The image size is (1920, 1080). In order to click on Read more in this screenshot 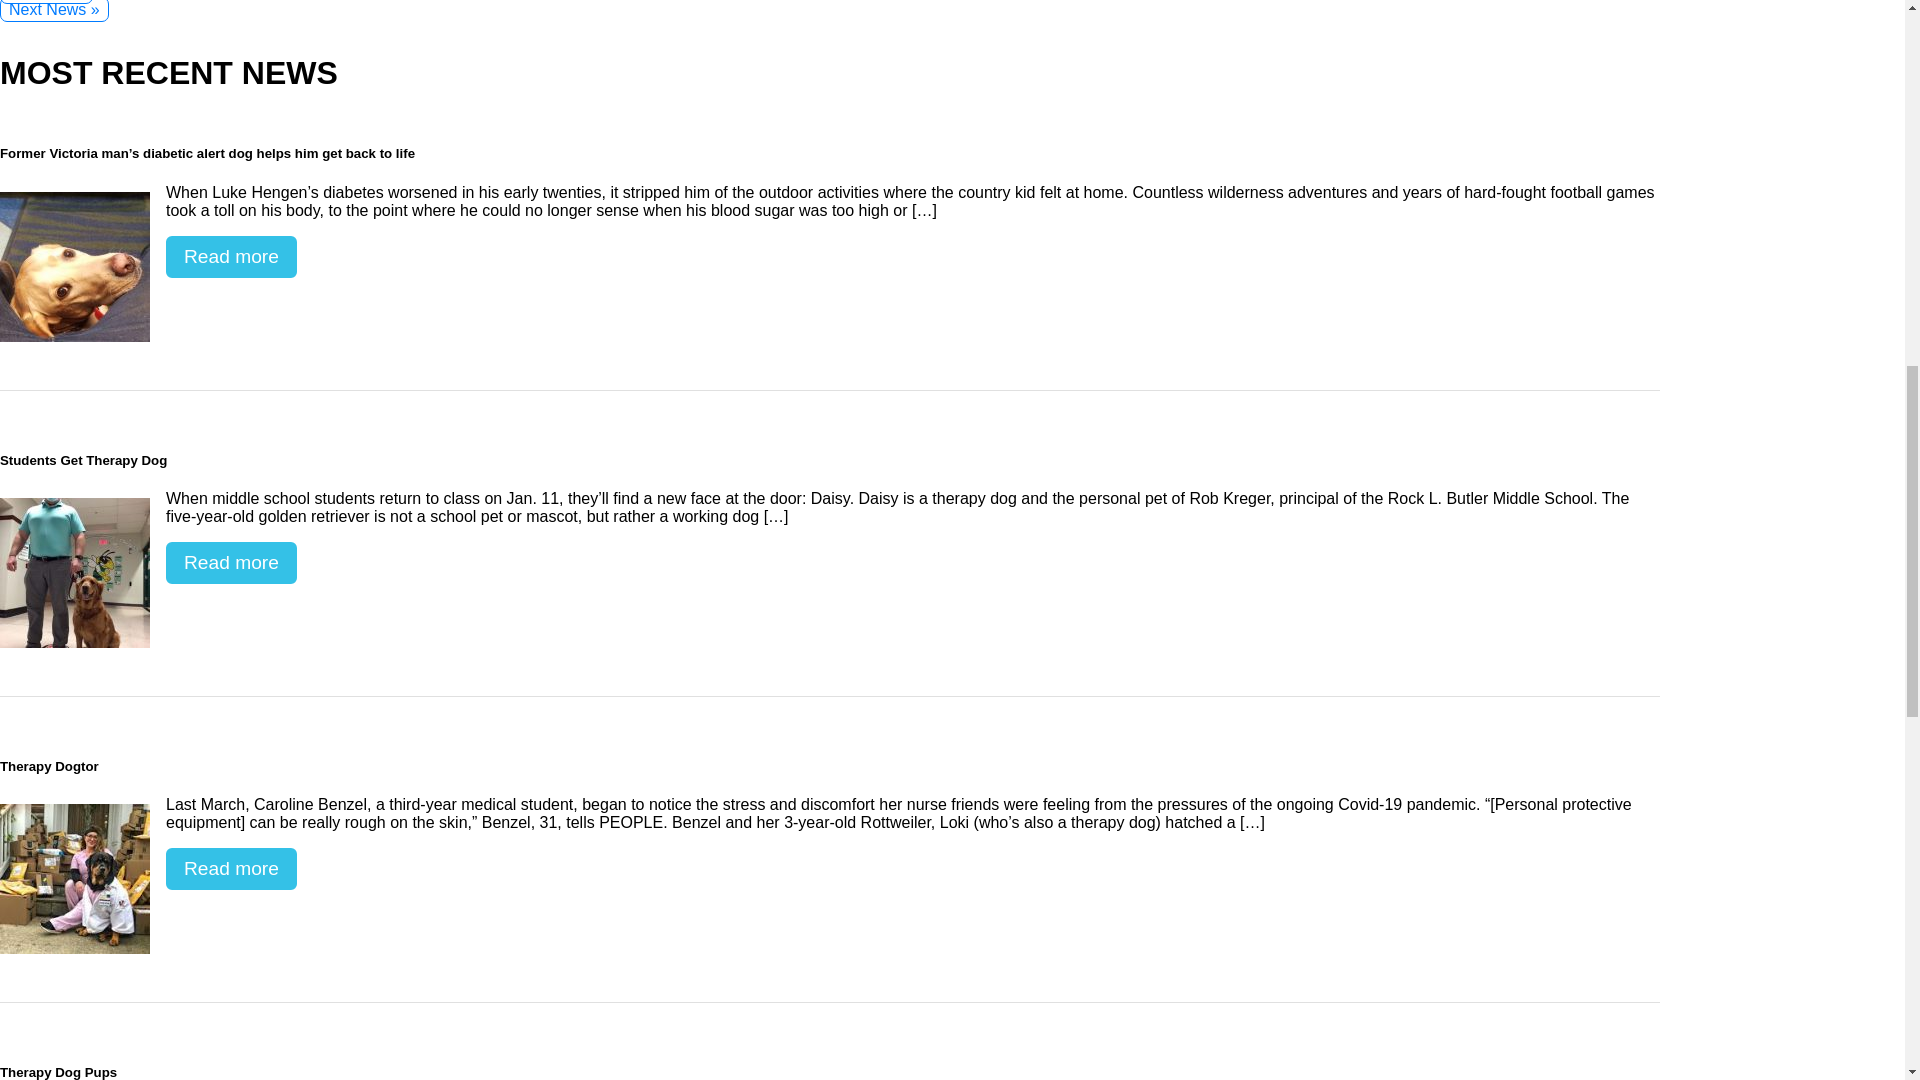, I will do `click(231, 256)`.